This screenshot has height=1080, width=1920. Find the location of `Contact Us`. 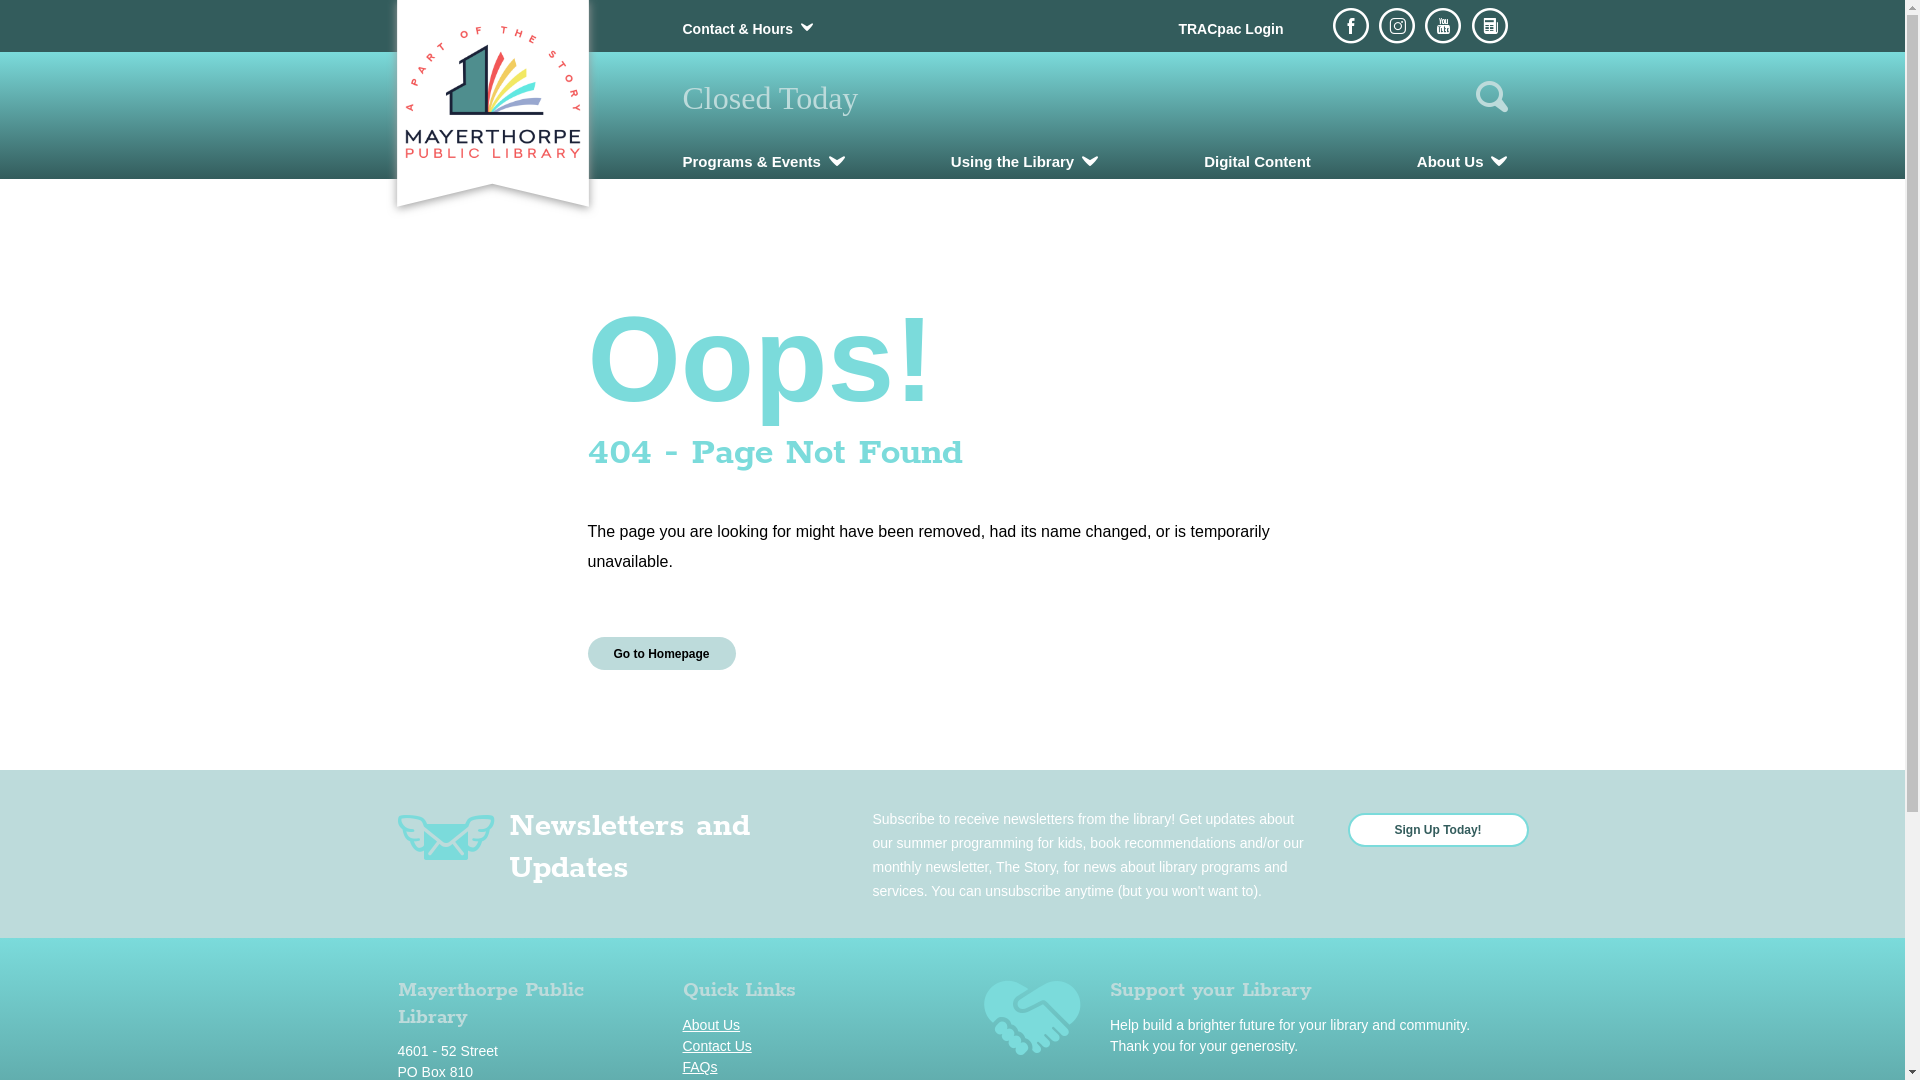

Contact Us is located at coordinates (810, 1046).